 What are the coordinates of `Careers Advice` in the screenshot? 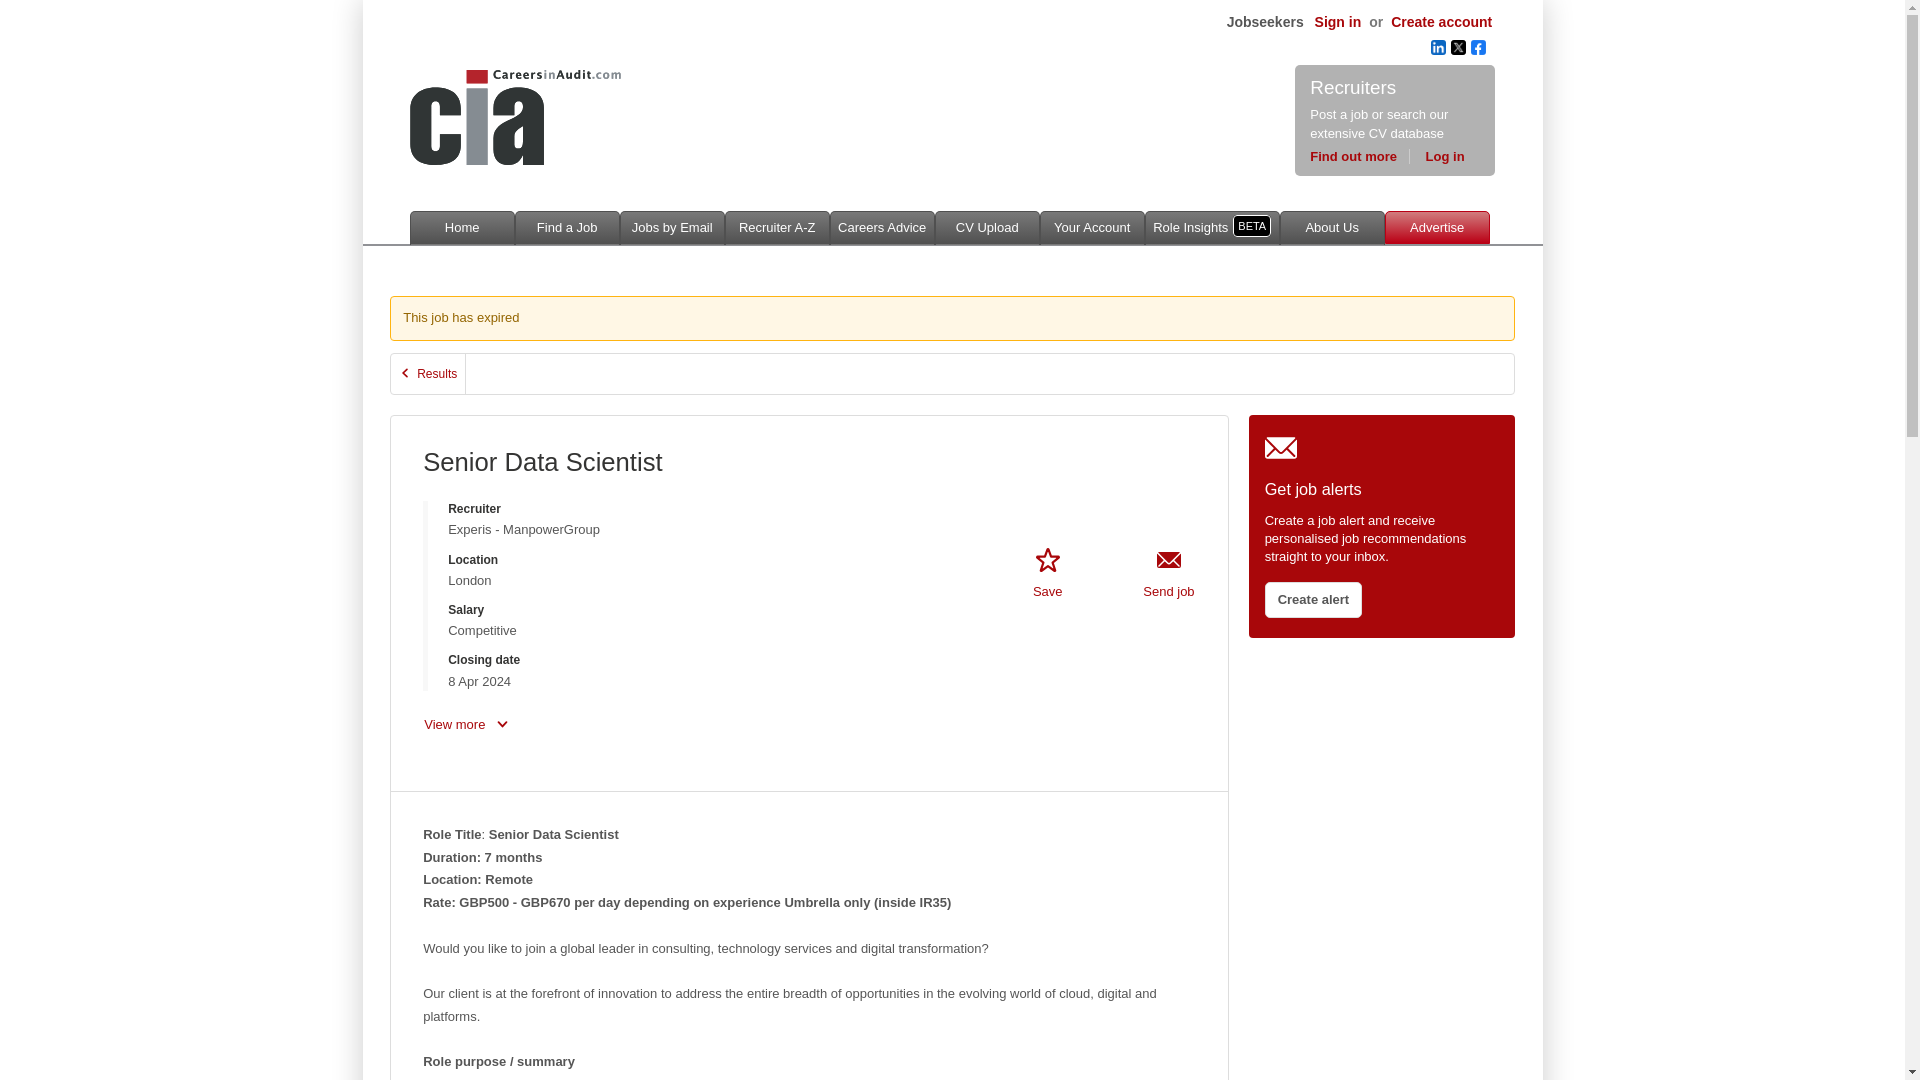 It's located at (882, 228).